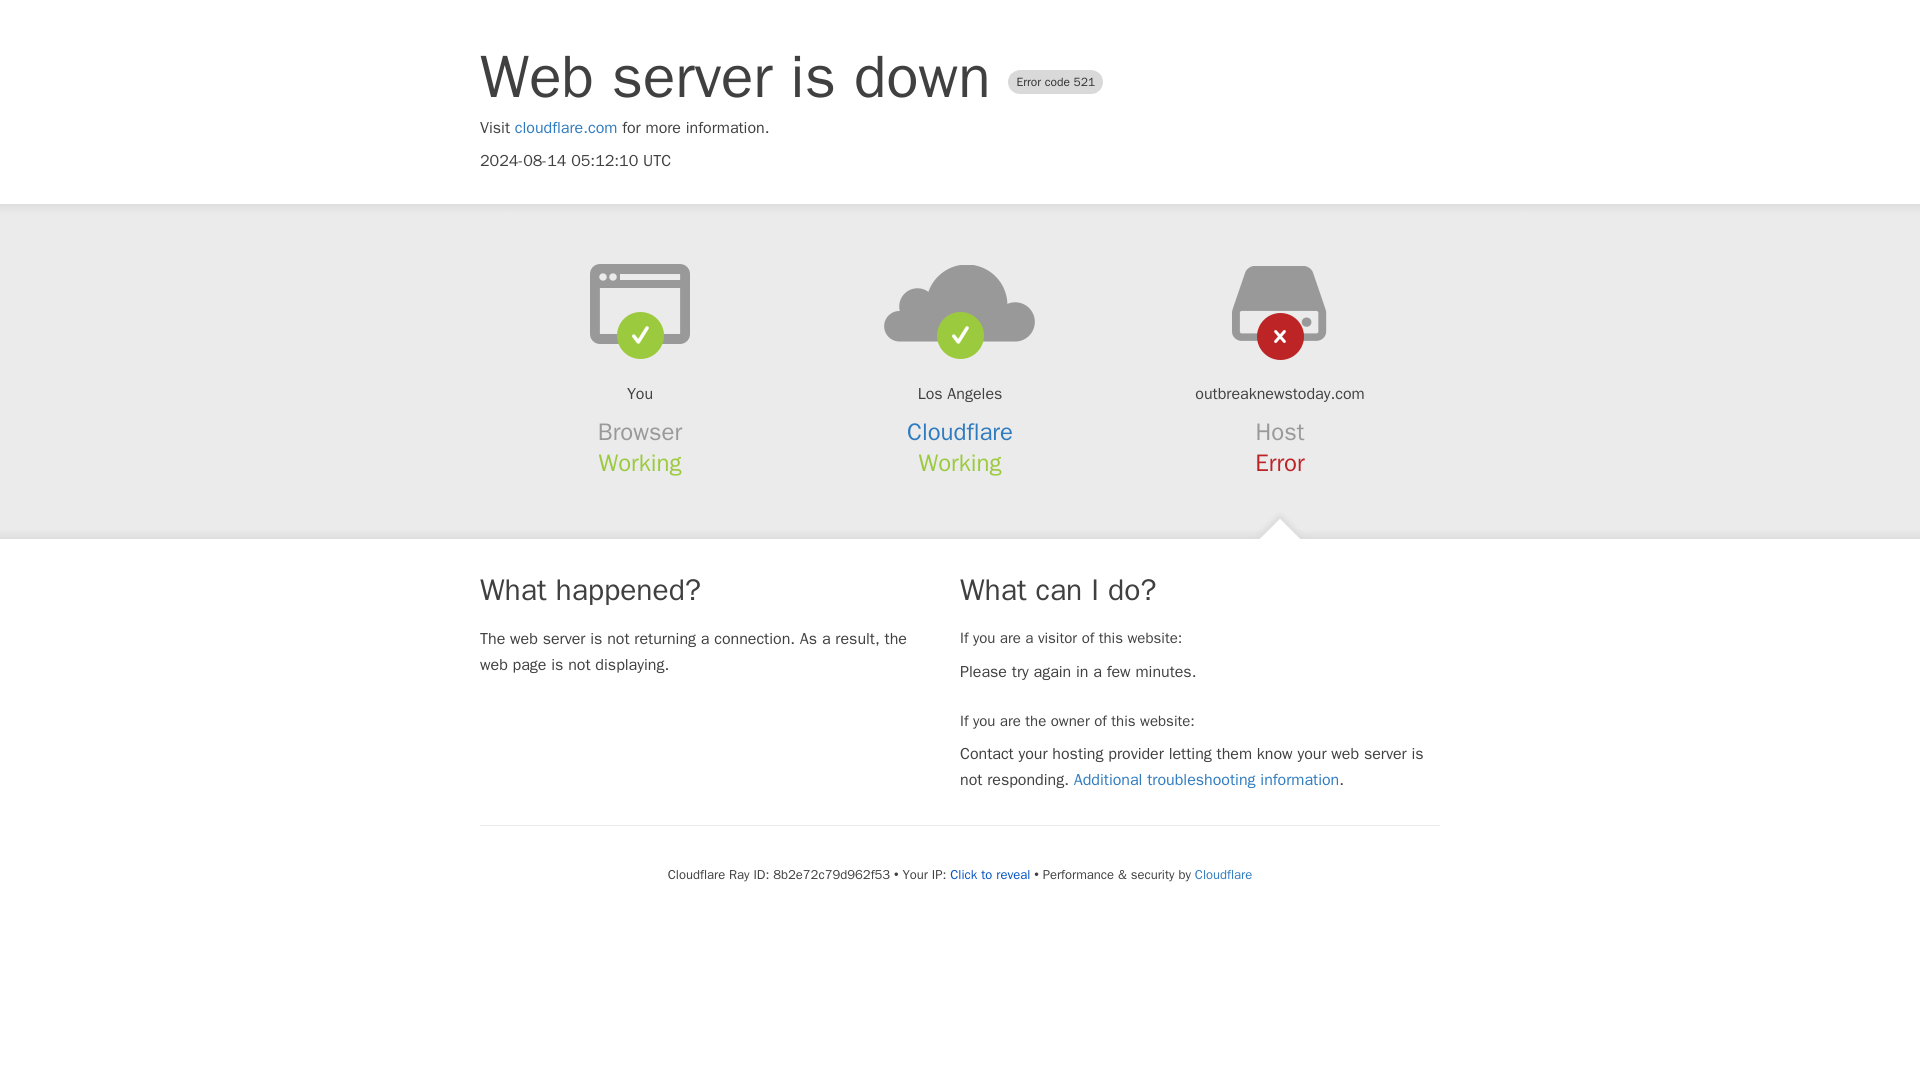 The width and height of the screenshot is (1920, 1080). I want to click on cloudflare.com, so click(566, 128).